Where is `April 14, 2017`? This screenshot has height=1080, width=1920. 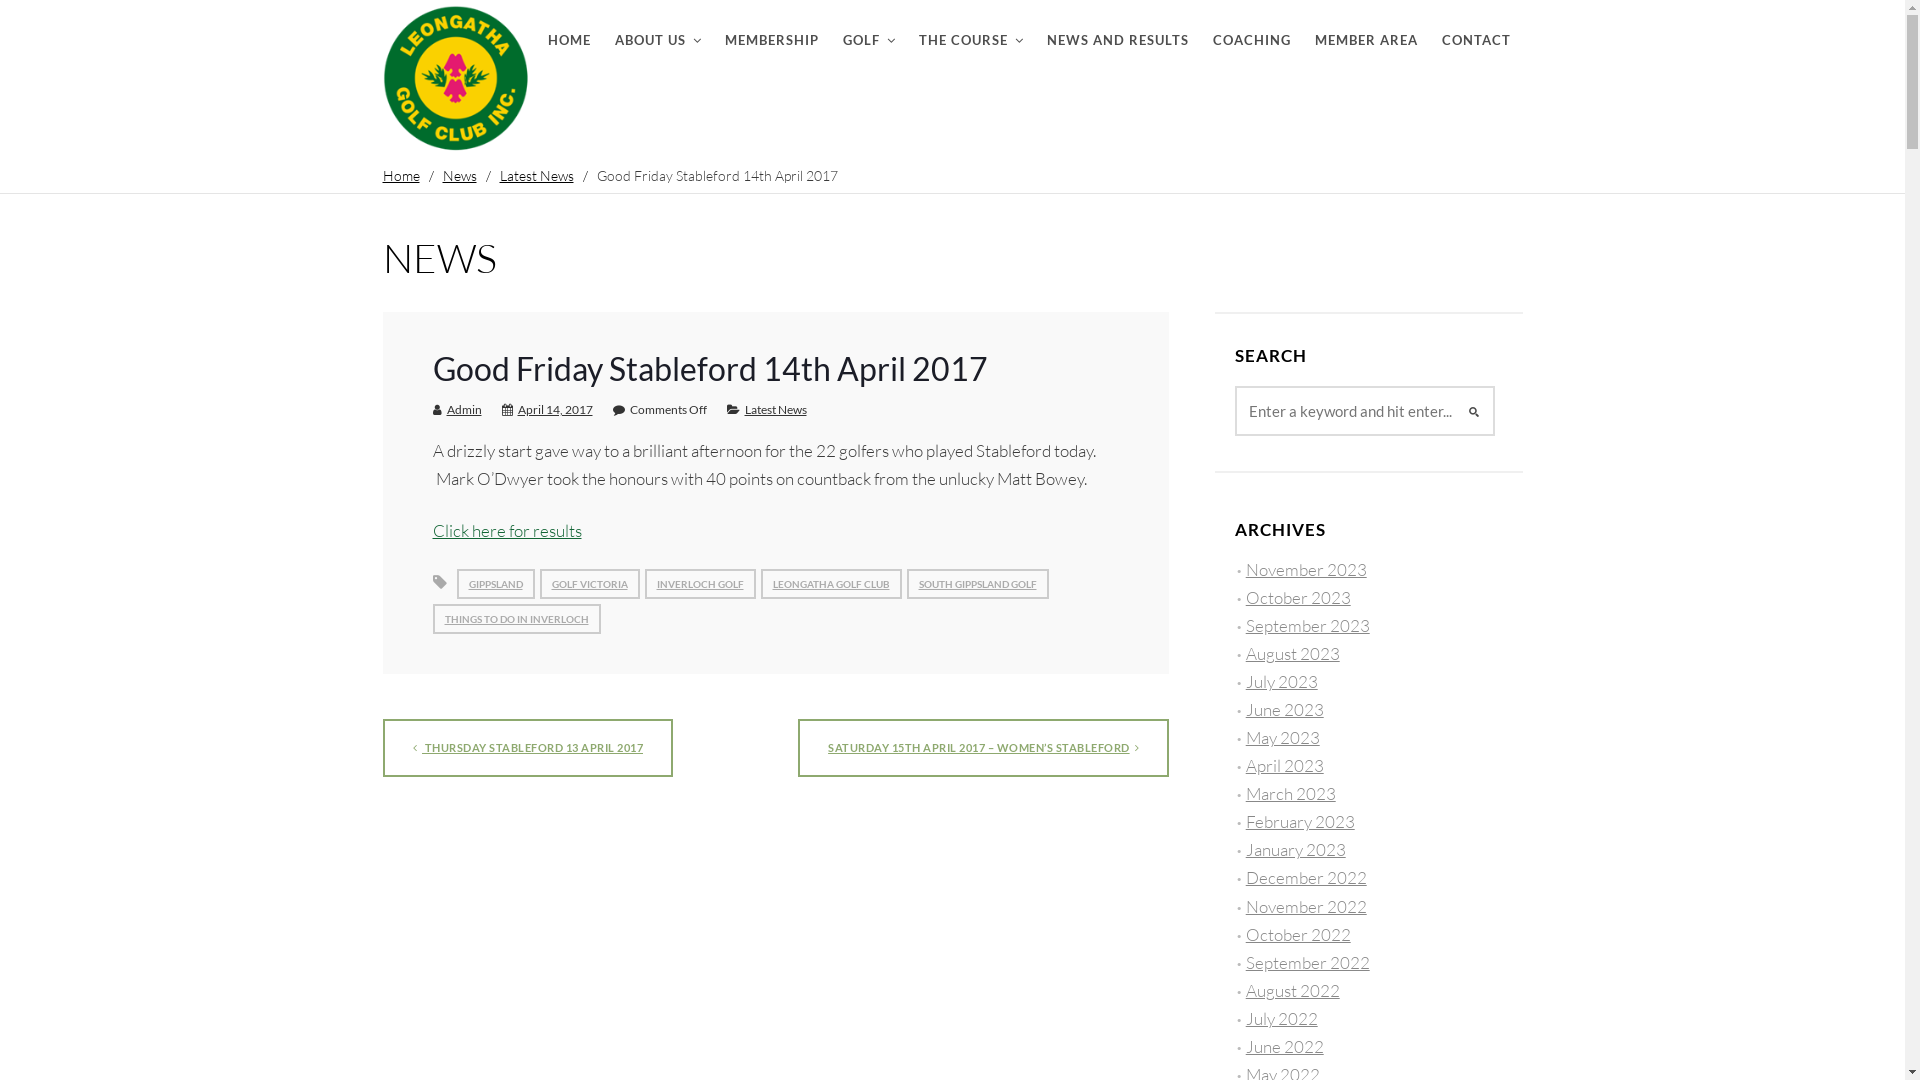 April 14, 2017 is located at coordinates (556, 410).